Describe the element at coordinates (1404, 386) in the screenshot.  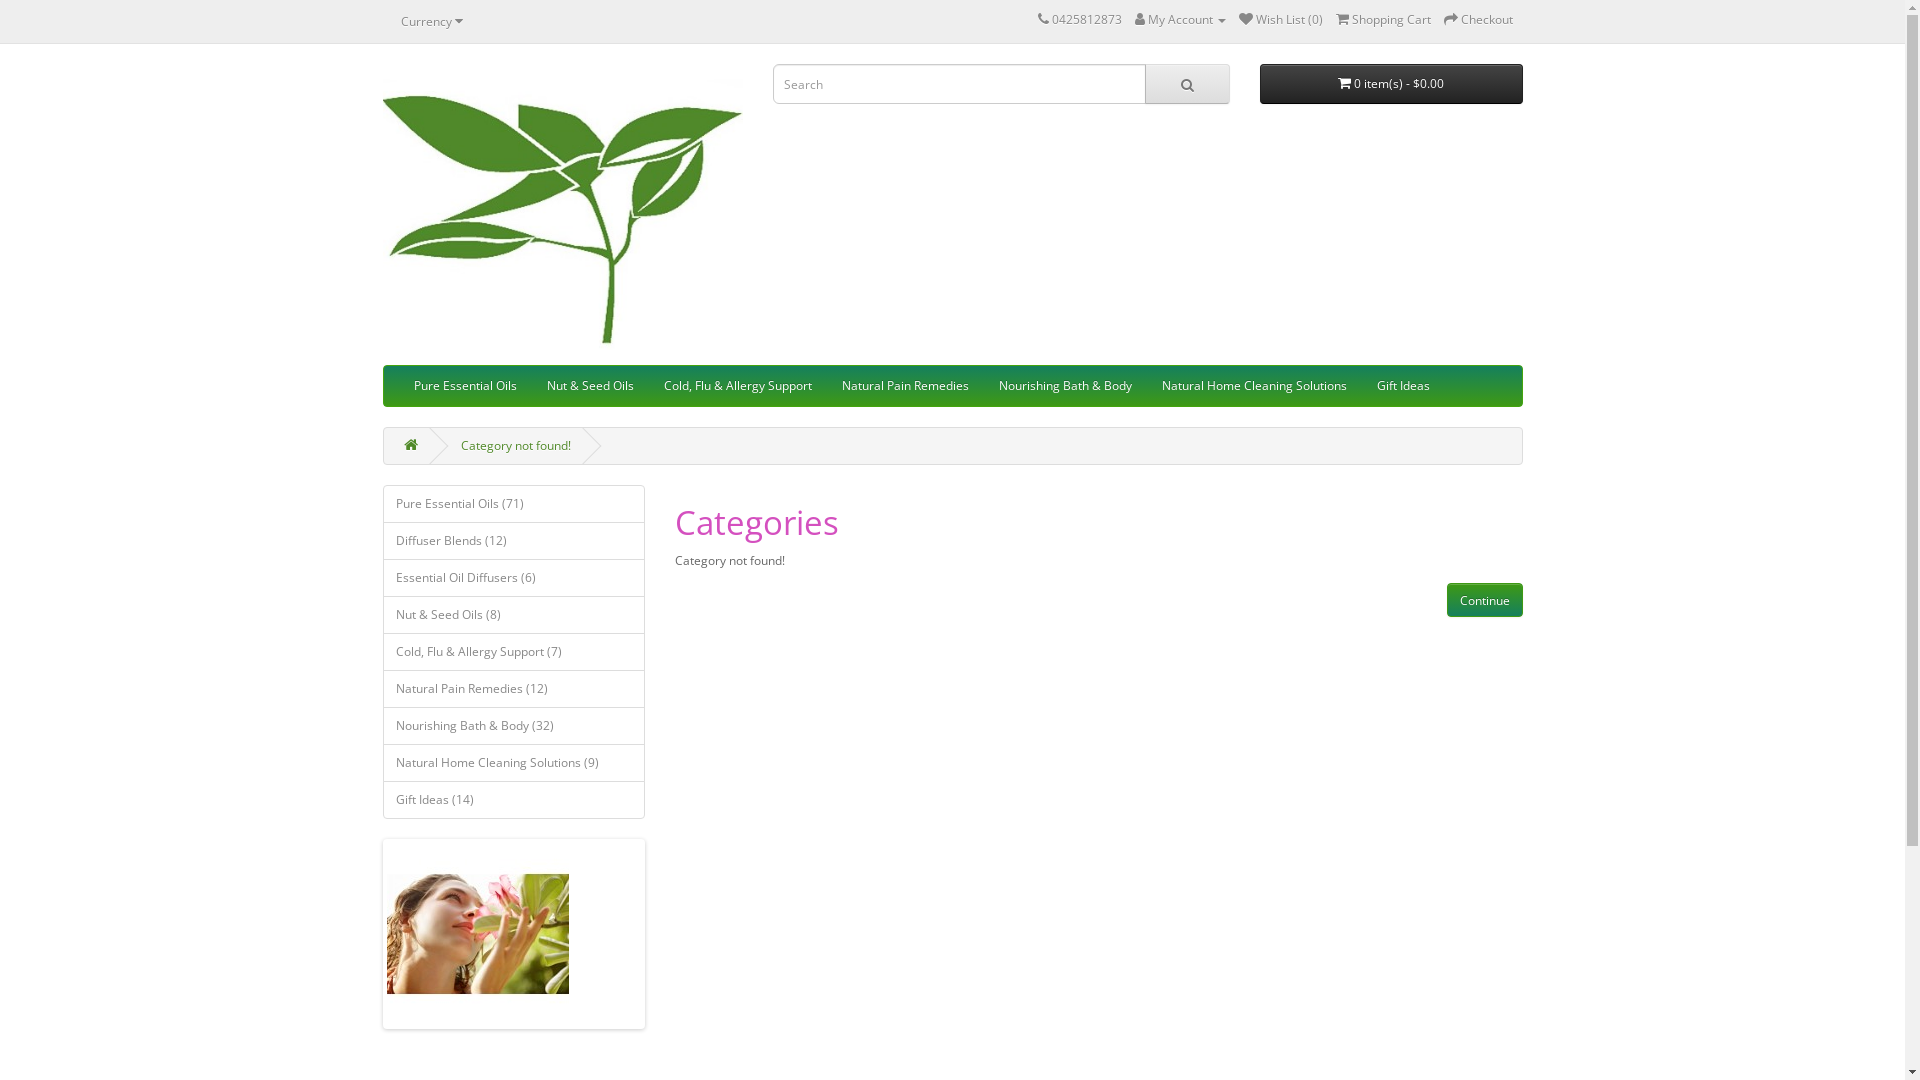
I see `Gift Ideas` at that location.